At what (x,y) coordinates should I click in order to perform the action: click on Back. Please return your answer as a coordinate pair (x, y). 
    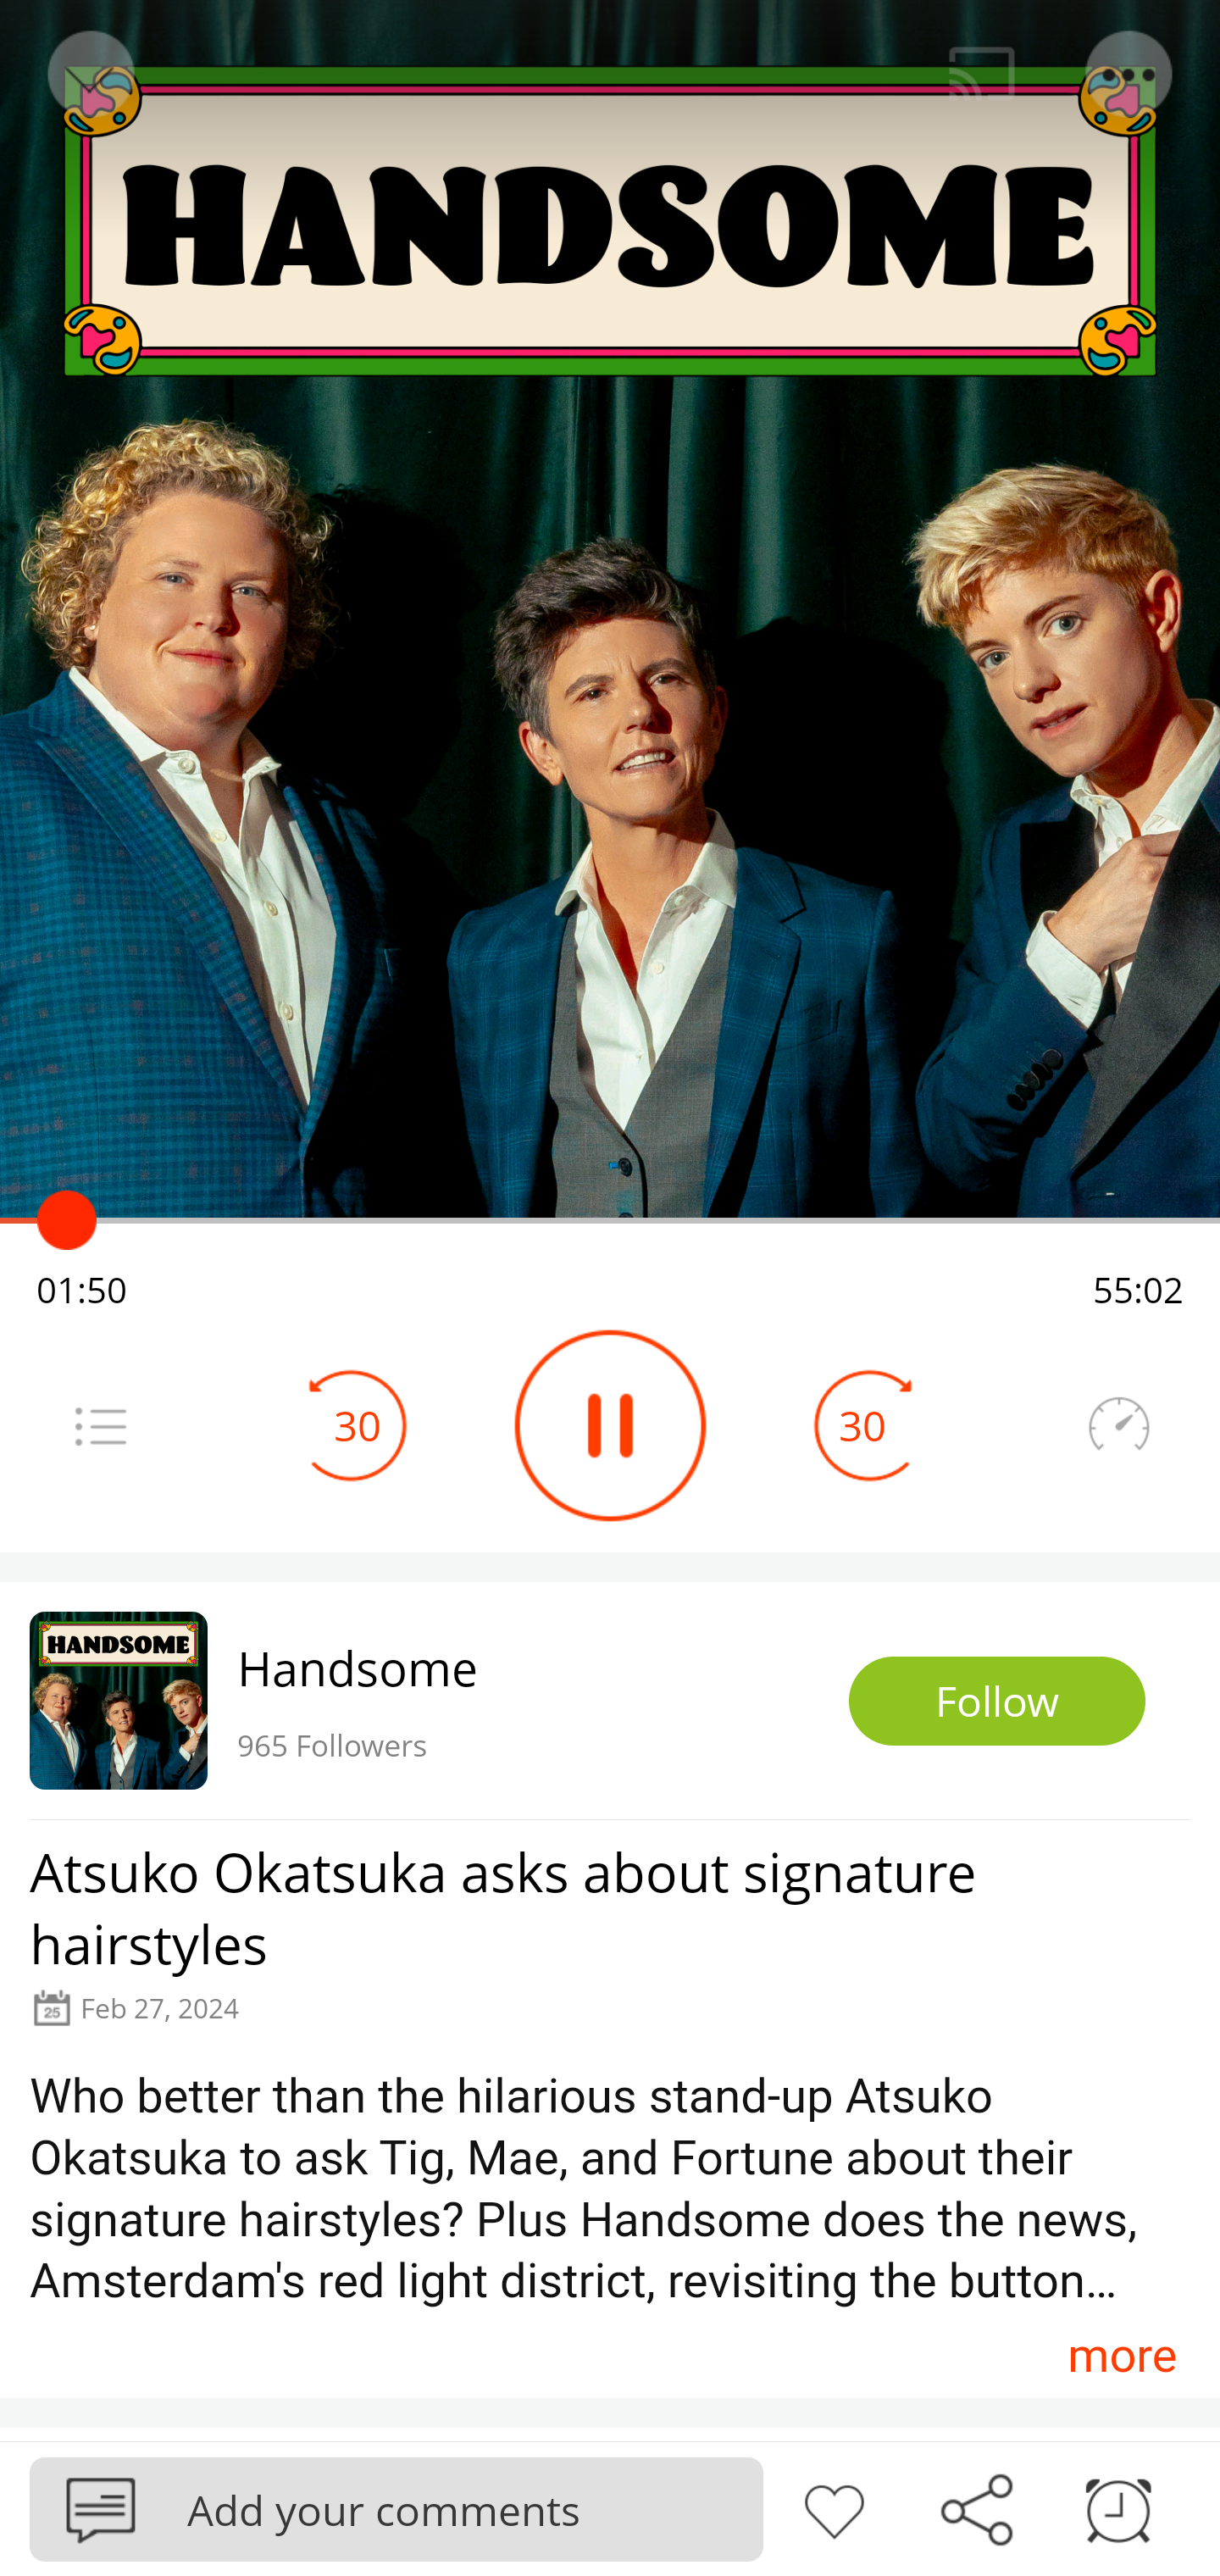
    Looking at the image, I should click on (88, 75).